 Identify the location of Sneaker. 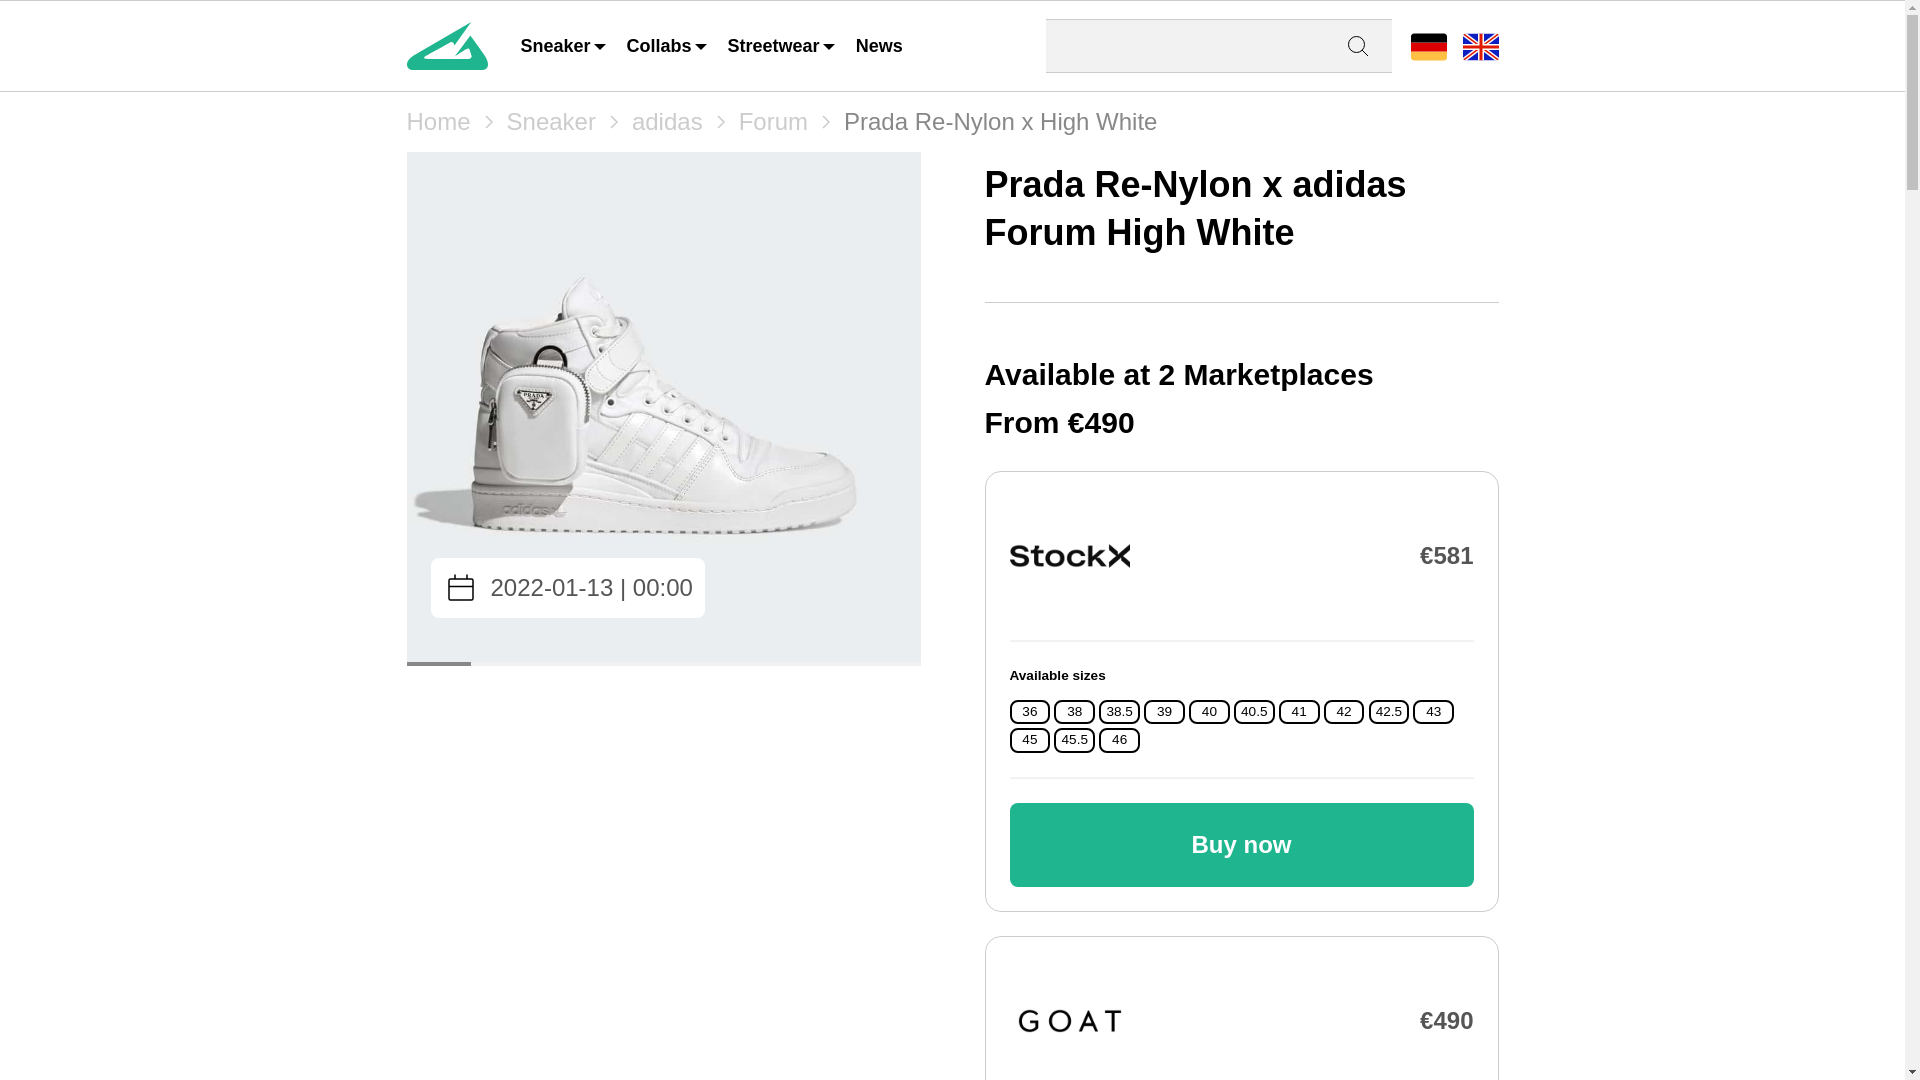
(564, 46).